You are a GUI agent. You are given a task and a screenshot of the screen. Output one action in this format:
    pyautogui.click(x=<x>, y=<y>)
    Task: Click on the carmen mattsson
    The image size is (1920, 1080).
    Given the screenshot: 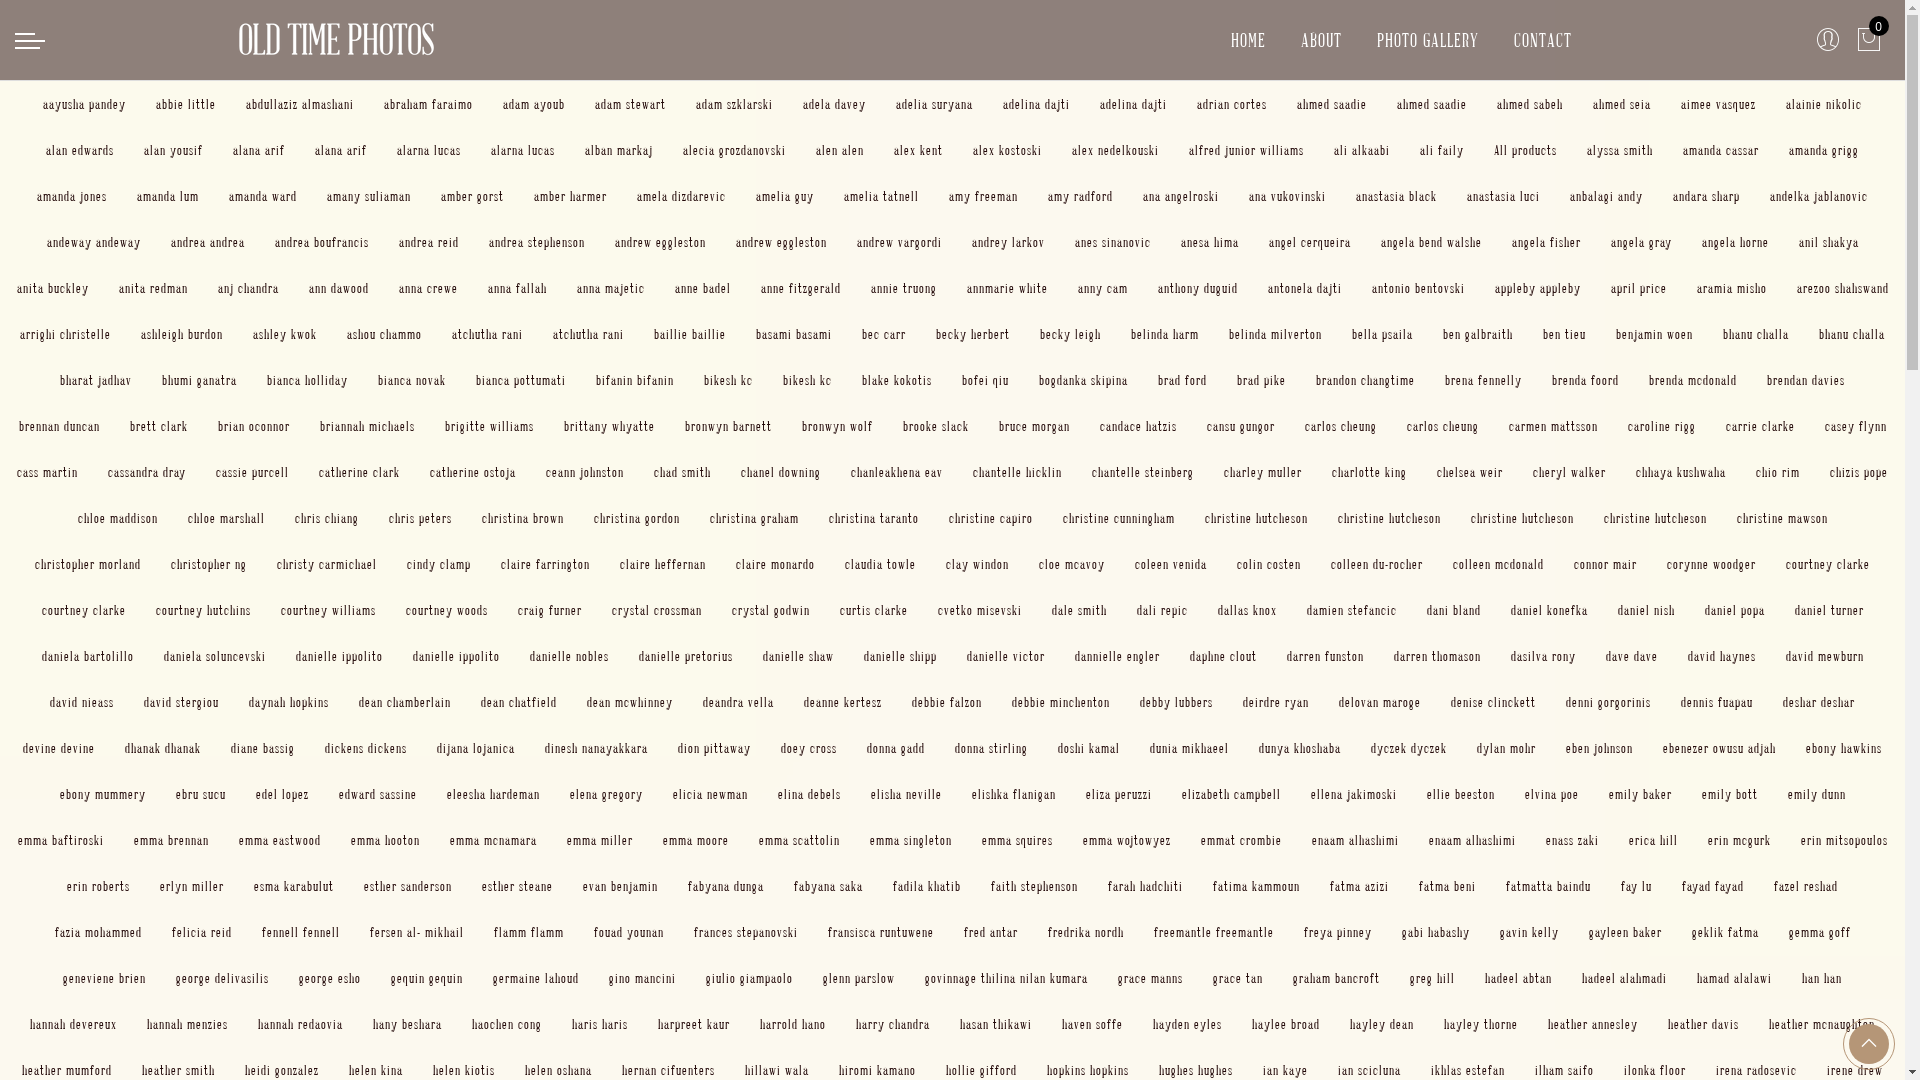 What is the action you would take?
    pyautogui.click(x=1552, y=426)
    